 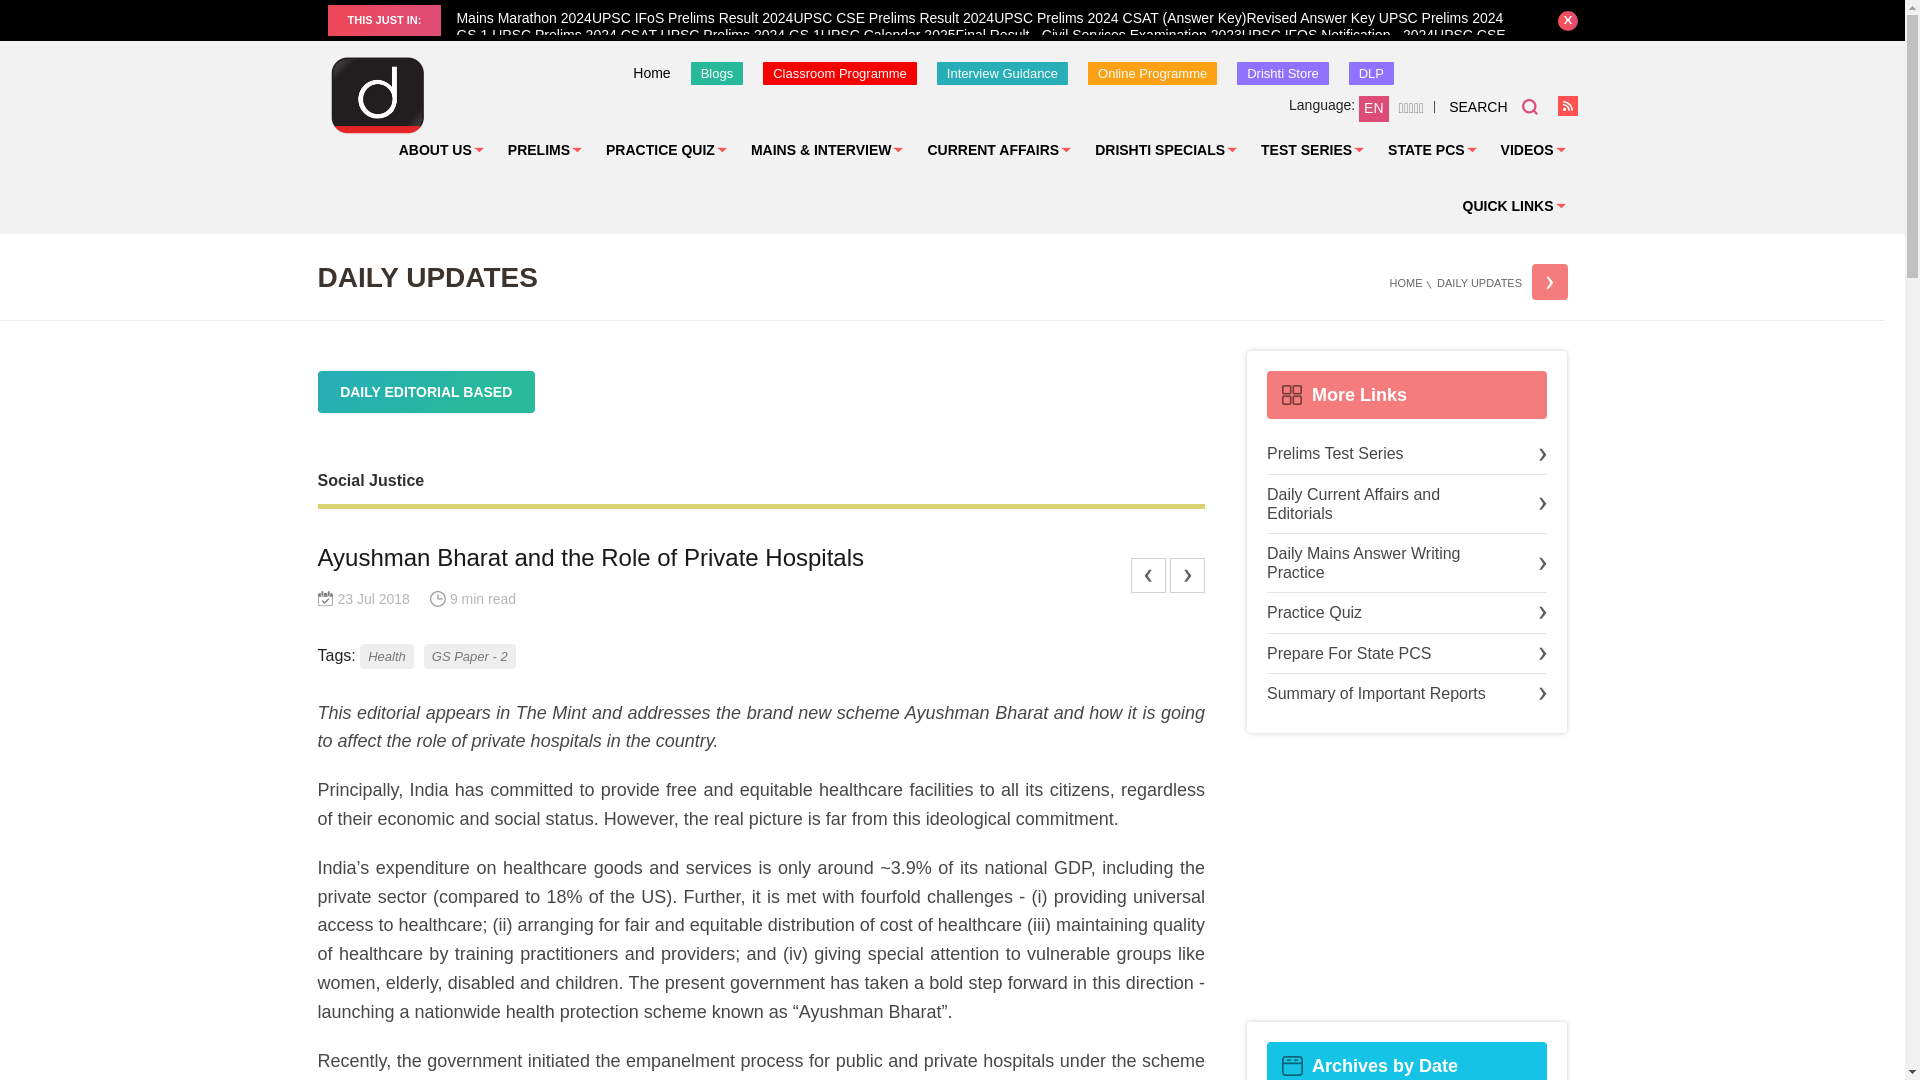 What do you see at coordinates (1568, 106) in the screenshot?
I see `RSS` at bounding box center [1568, 106].